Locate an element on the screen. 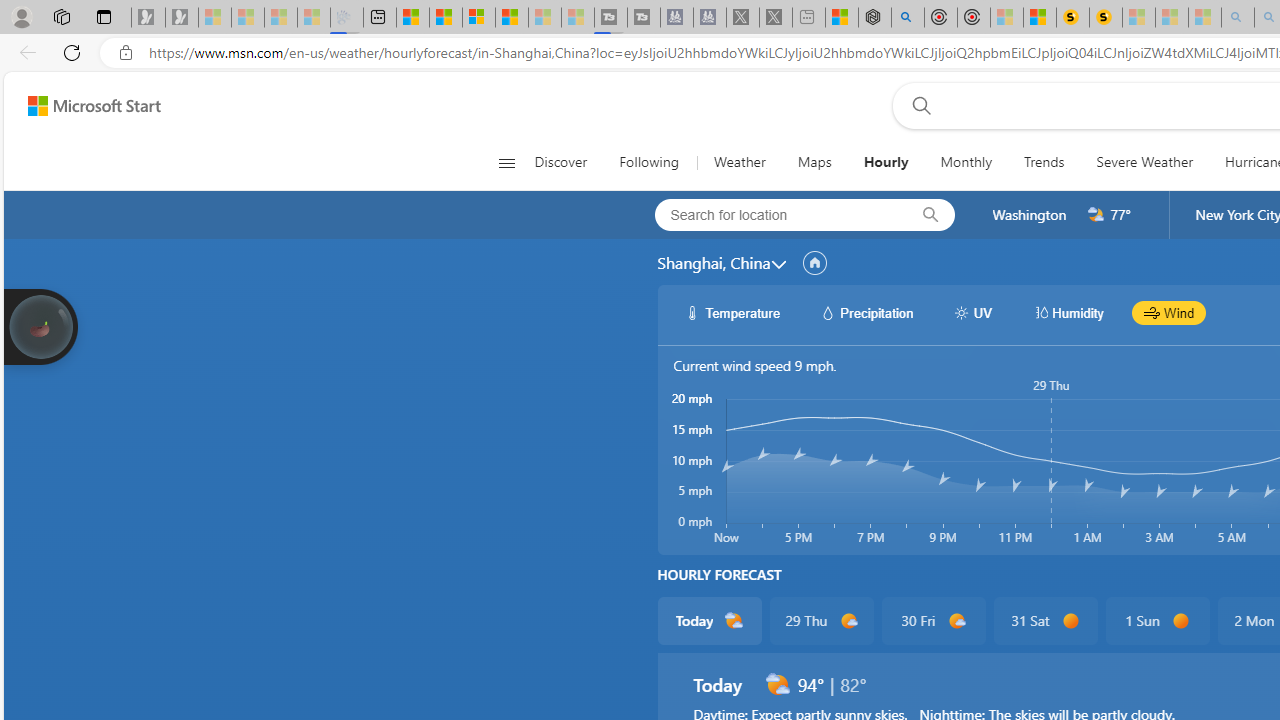 The image size is (1280, 720). Join us in planting real trees to help our planet! is located at coordinates (40, 325).